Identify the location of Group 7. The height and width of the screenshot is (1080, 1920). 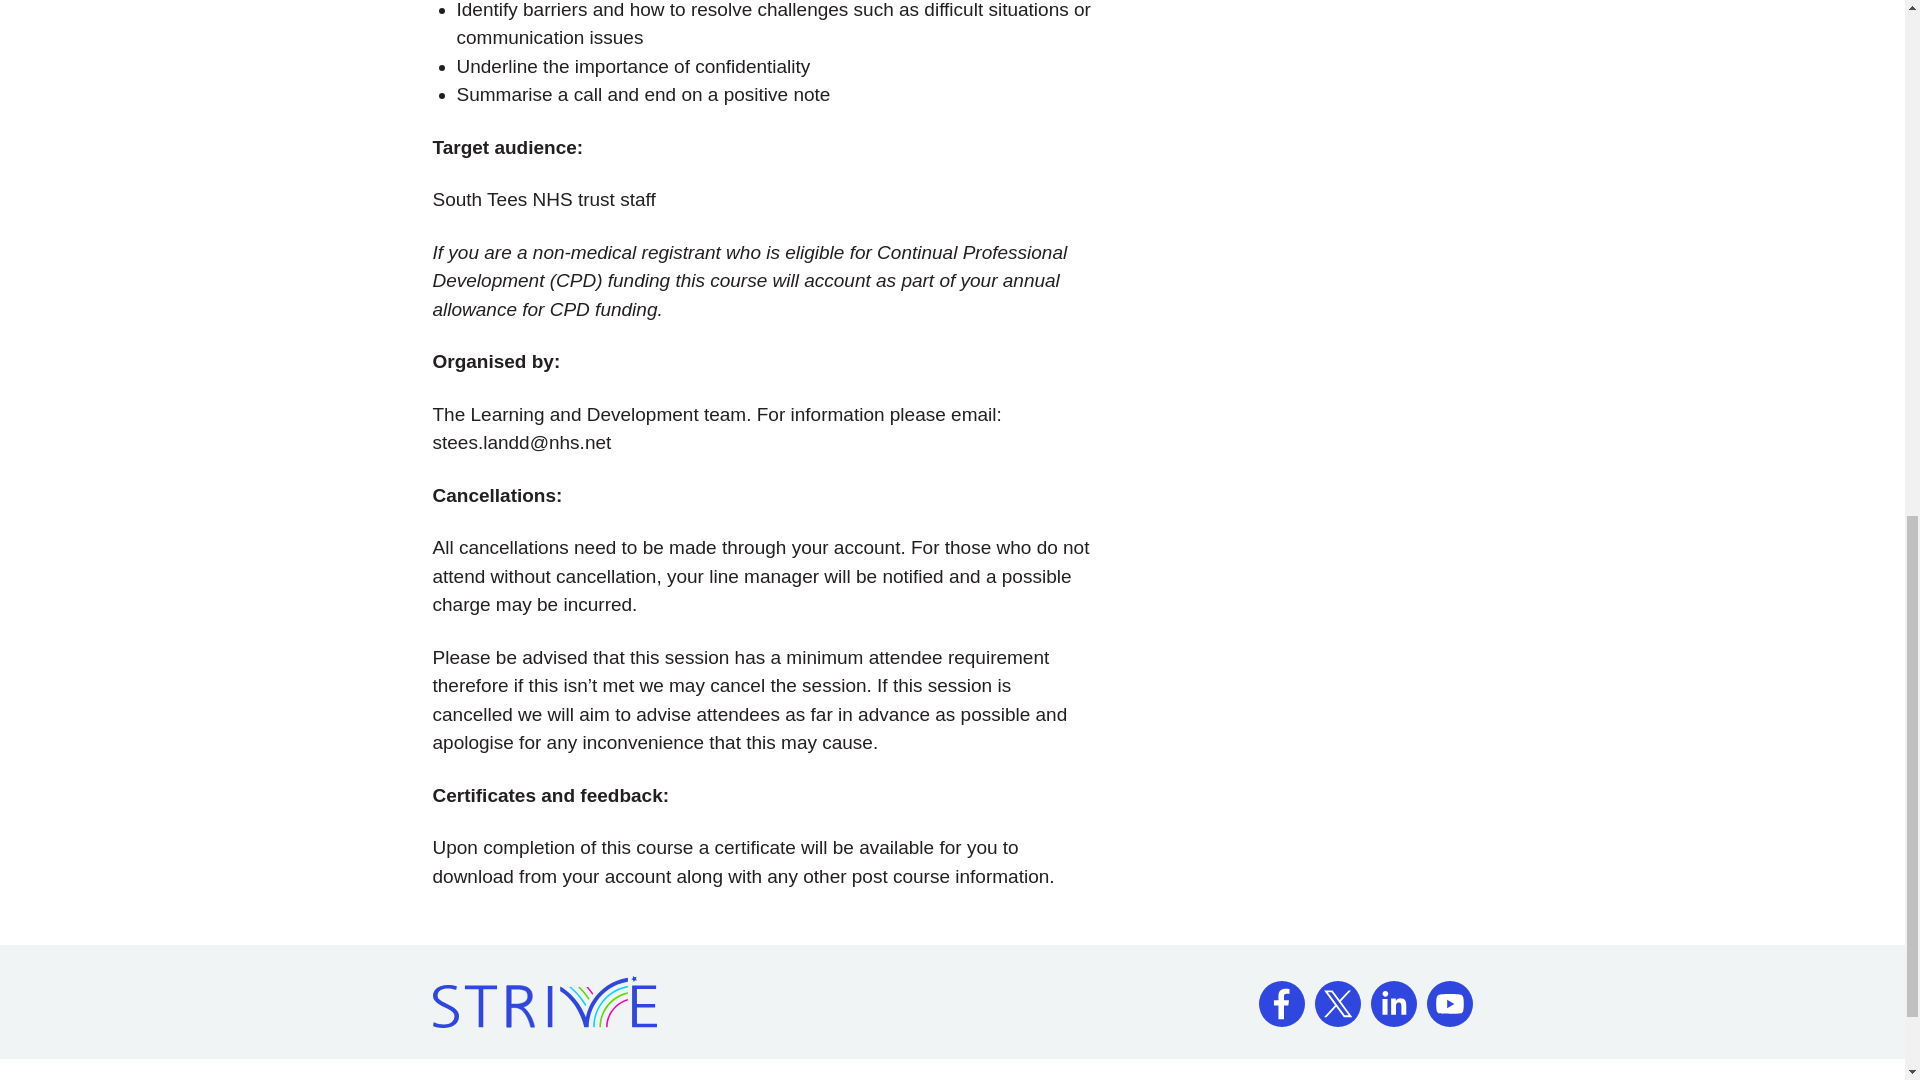
(1336, 996).